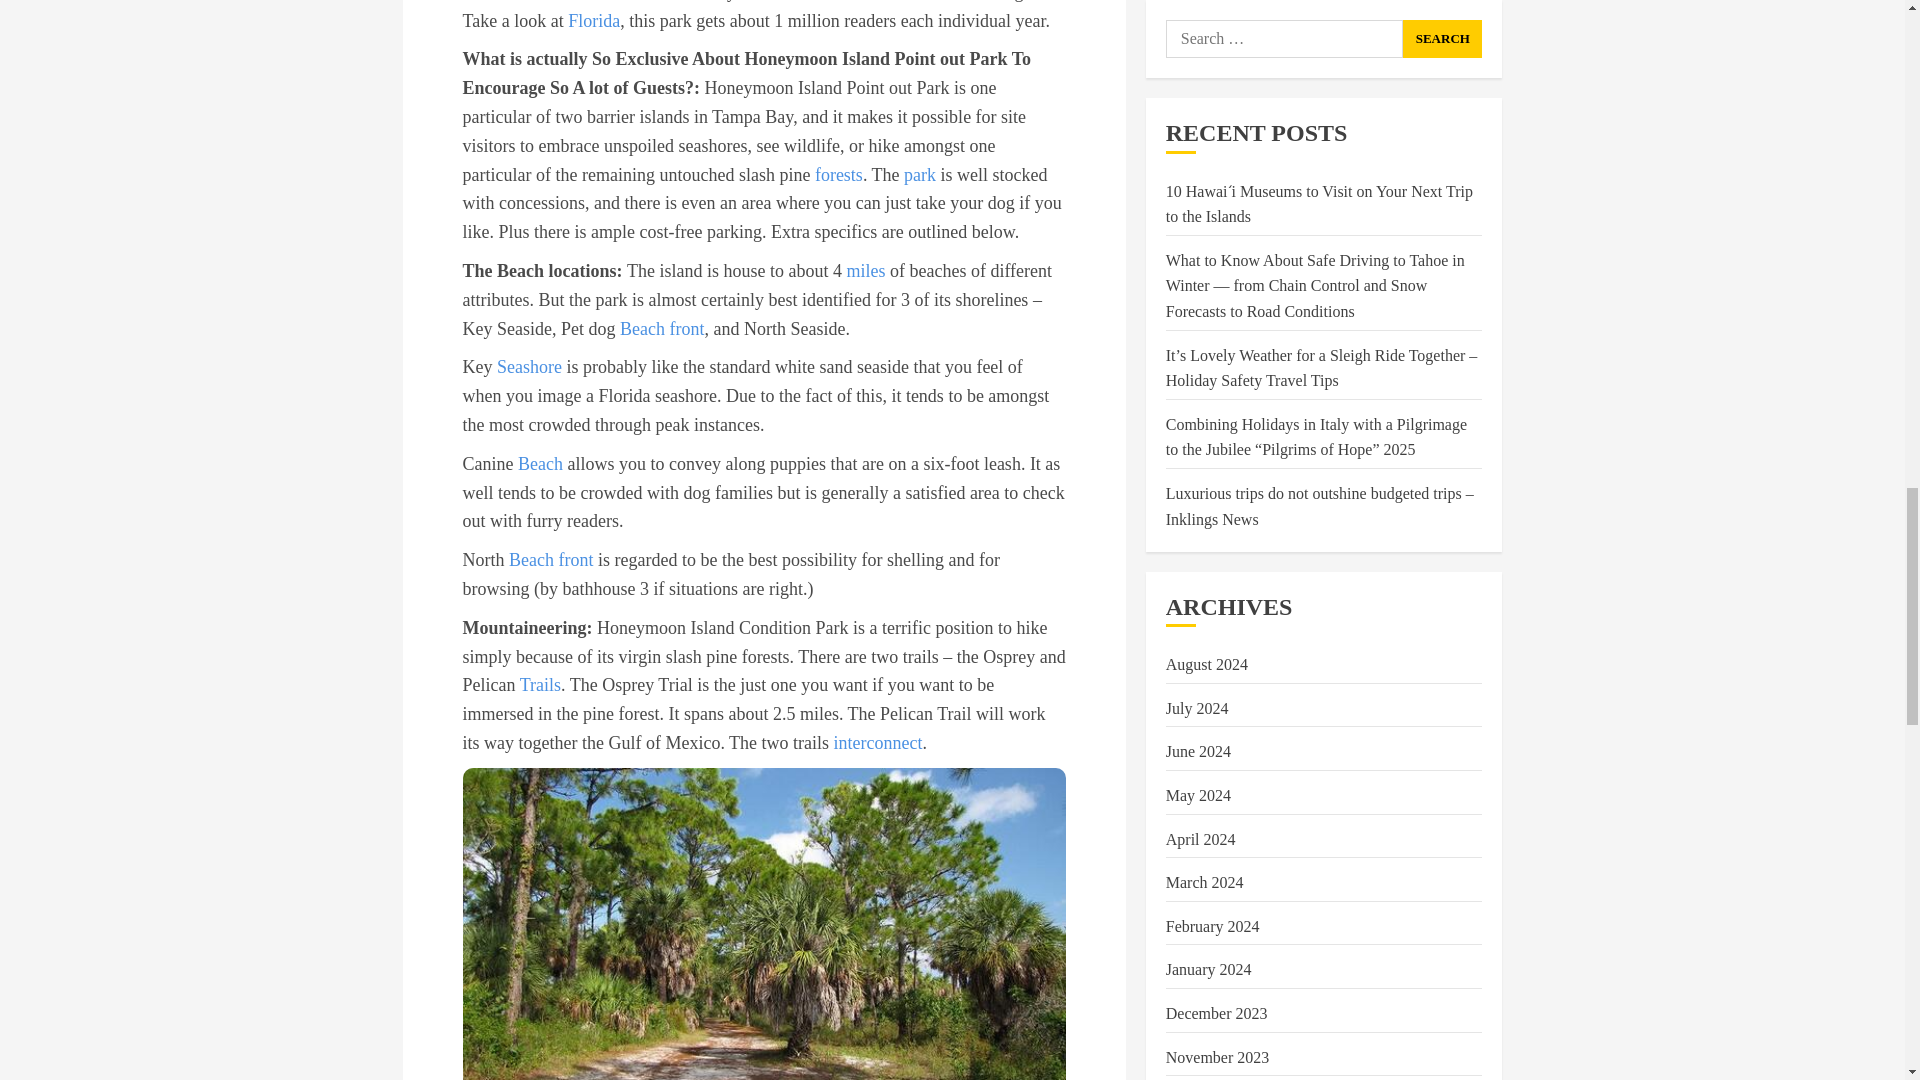  What do you see at coordinates (866, 270) in the screenshot?
I see `miles` at bounding box center [866, 270].